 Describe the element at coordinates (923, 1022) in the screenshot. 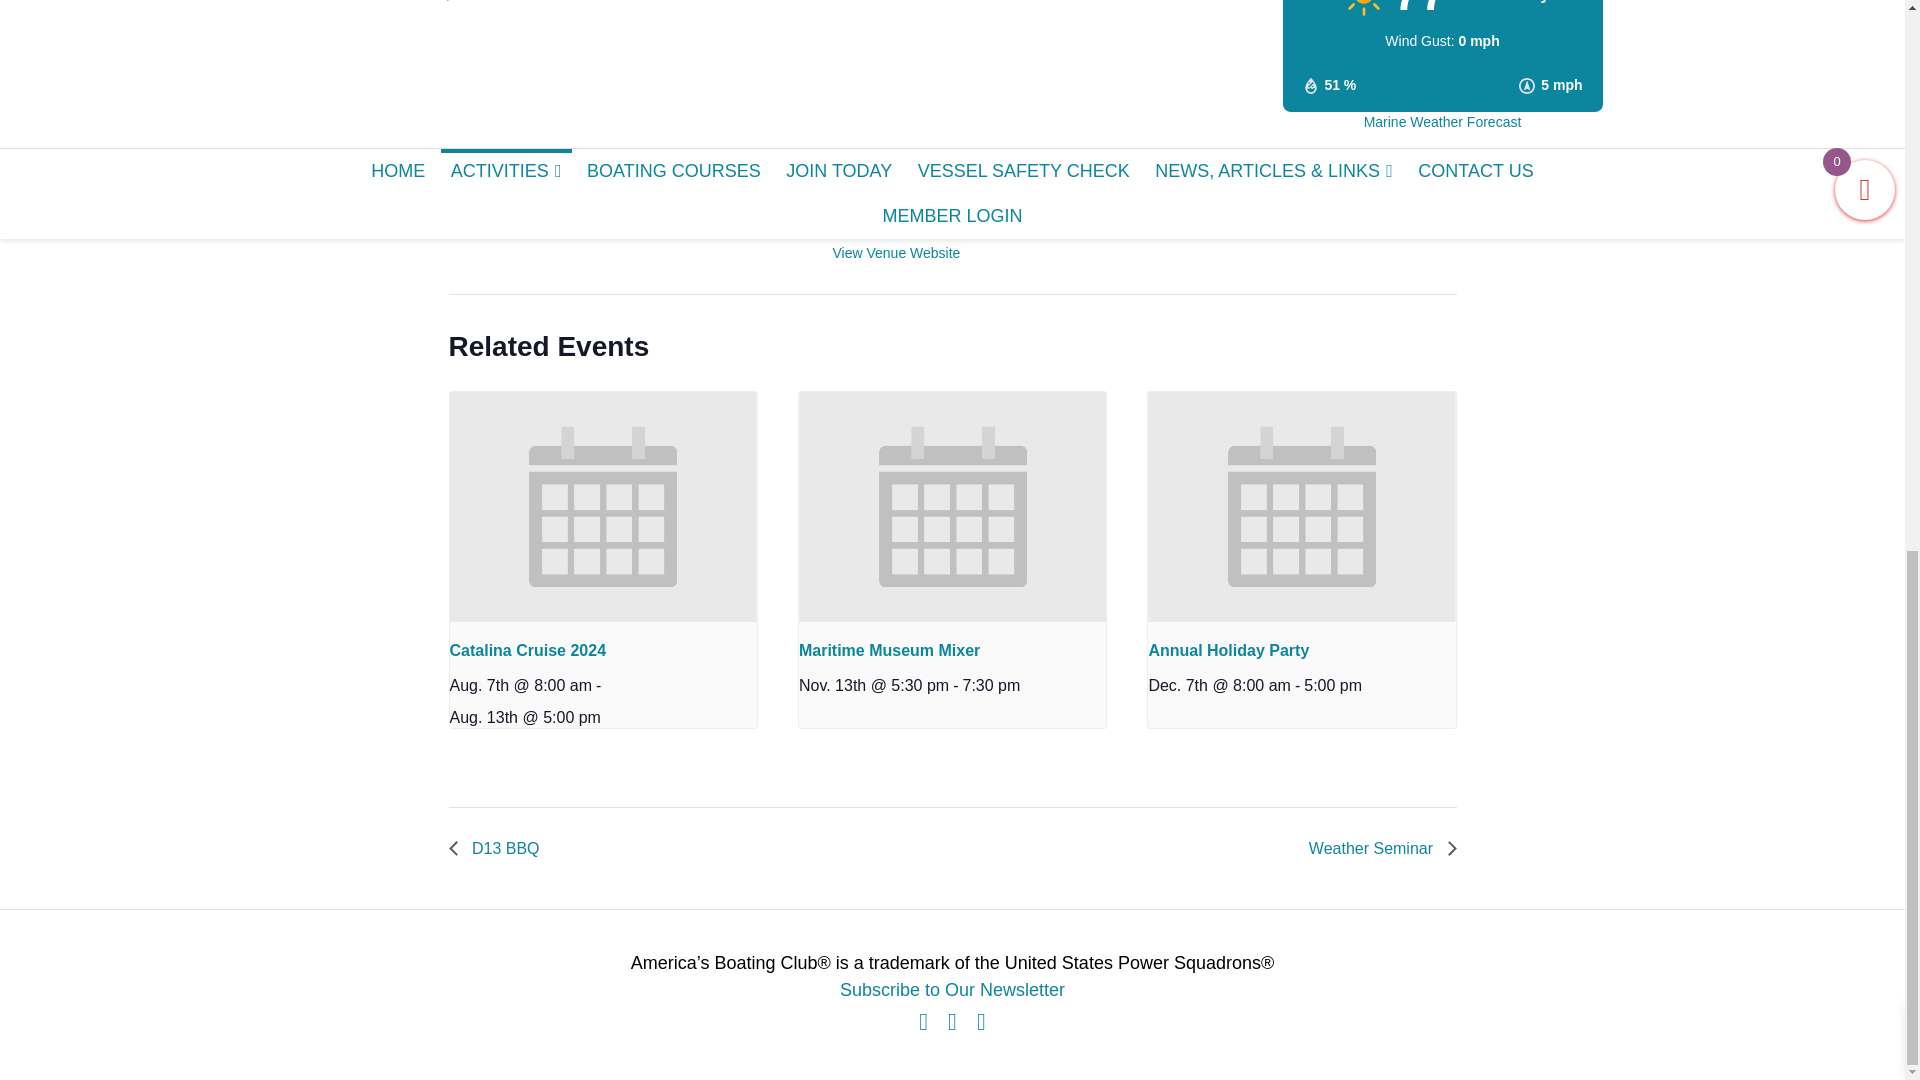

I see `Facebook` at that location.